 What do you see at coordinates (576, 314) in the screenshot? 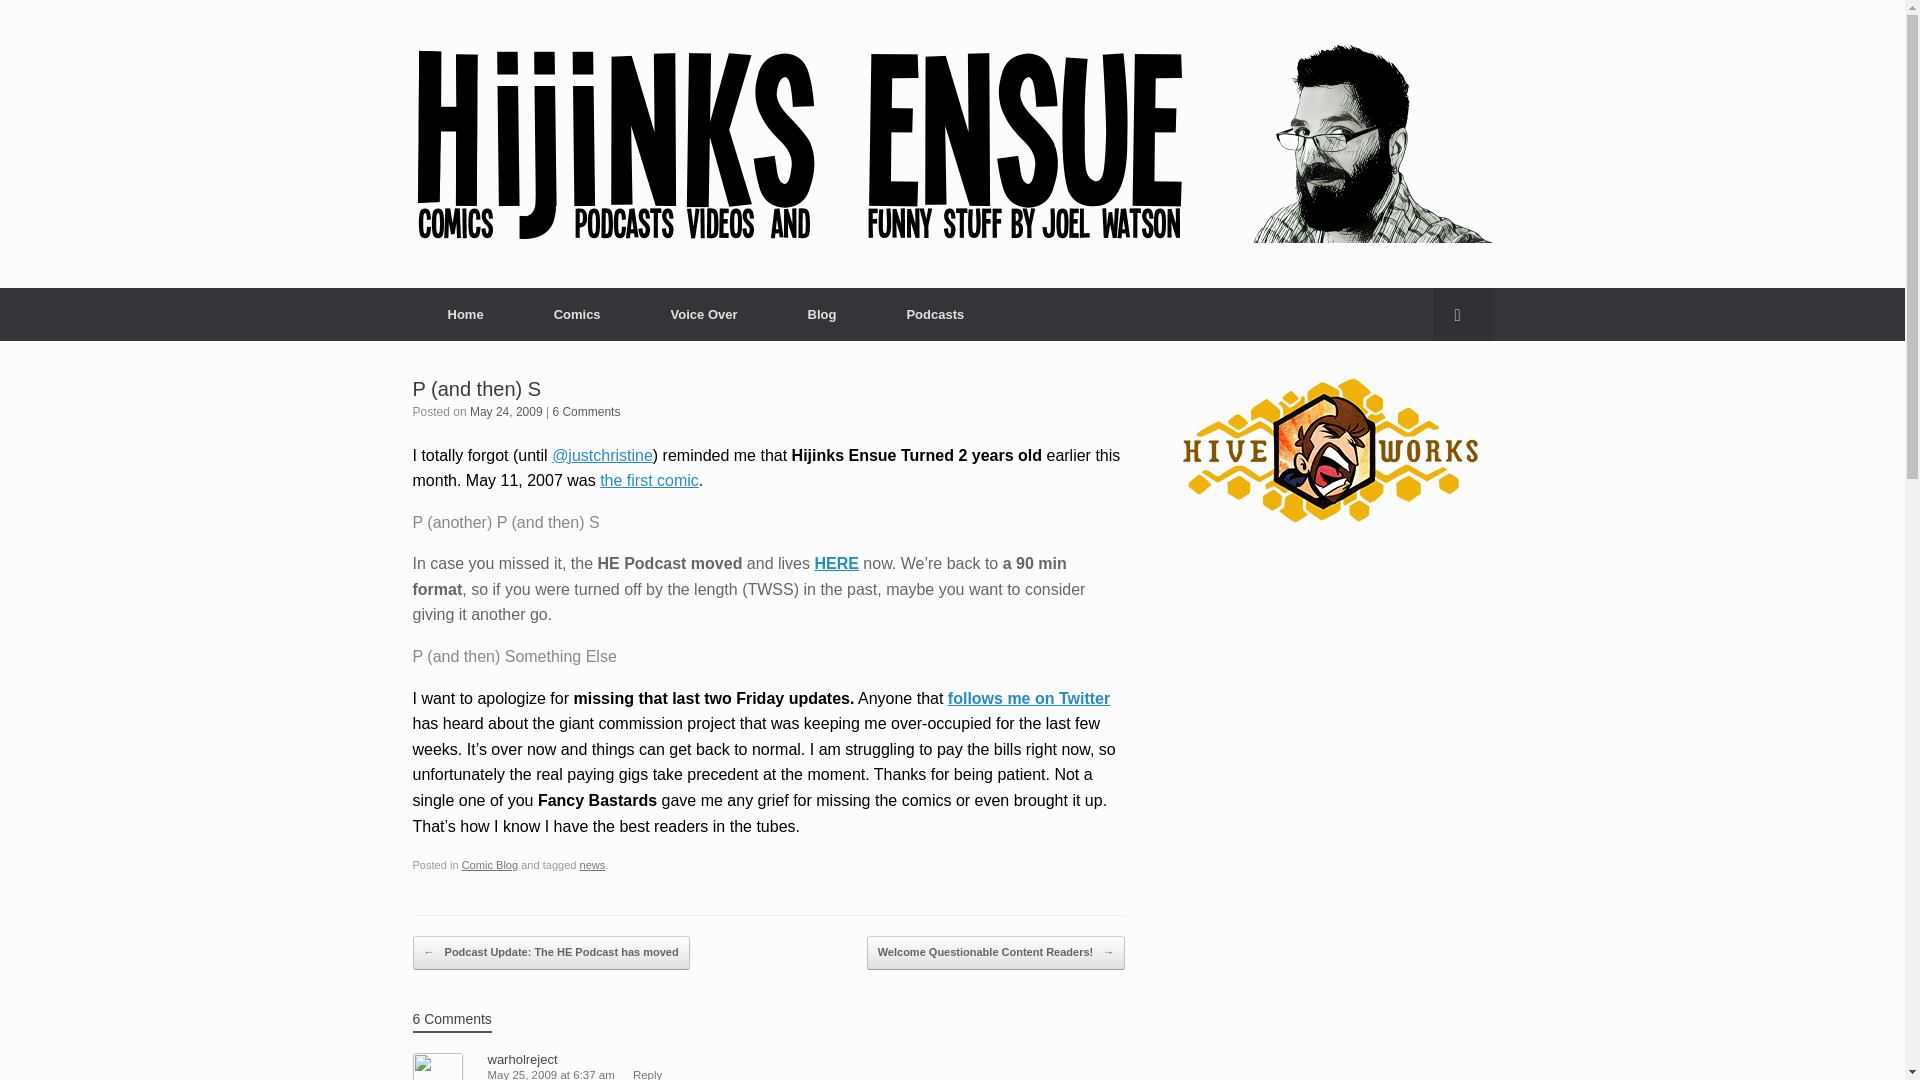
I see `Comics` at bounding box center [576, 314].